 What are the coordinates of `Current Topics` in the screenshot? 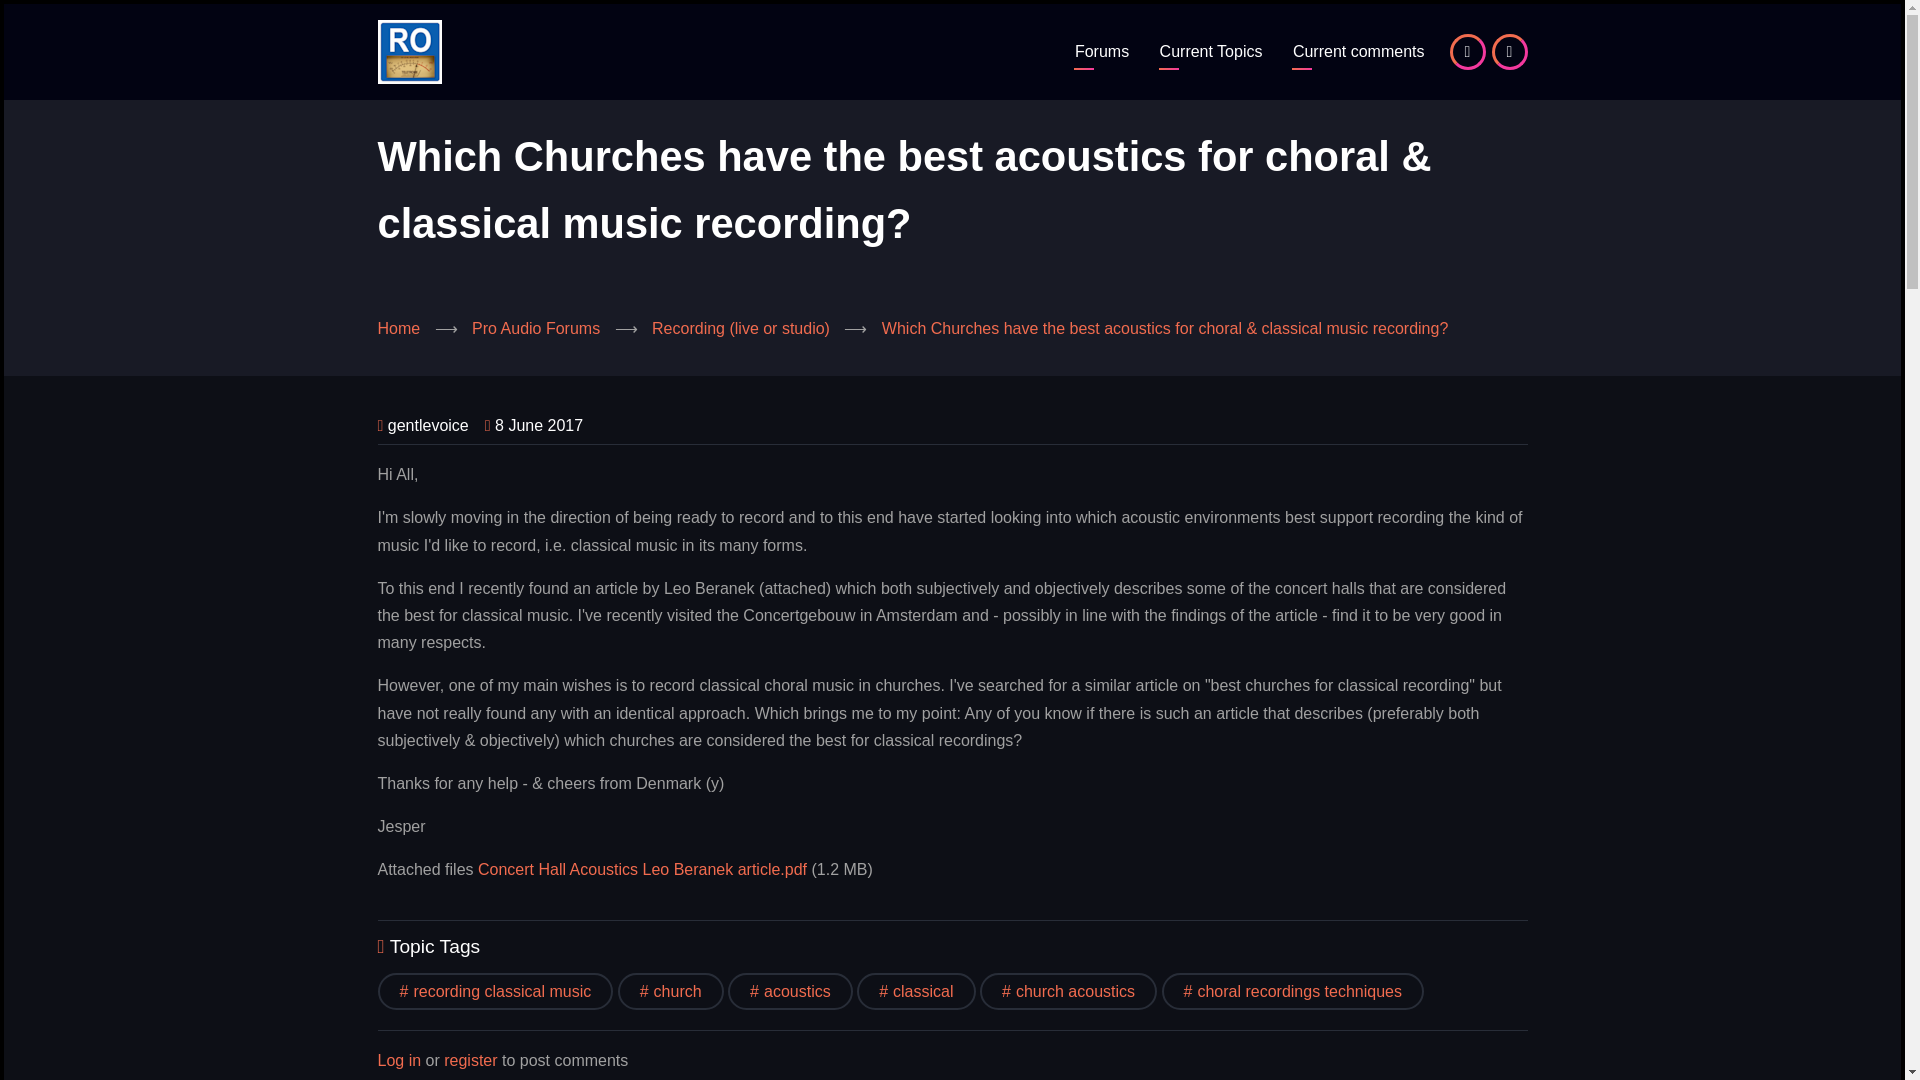 It's located at (1211, 52).